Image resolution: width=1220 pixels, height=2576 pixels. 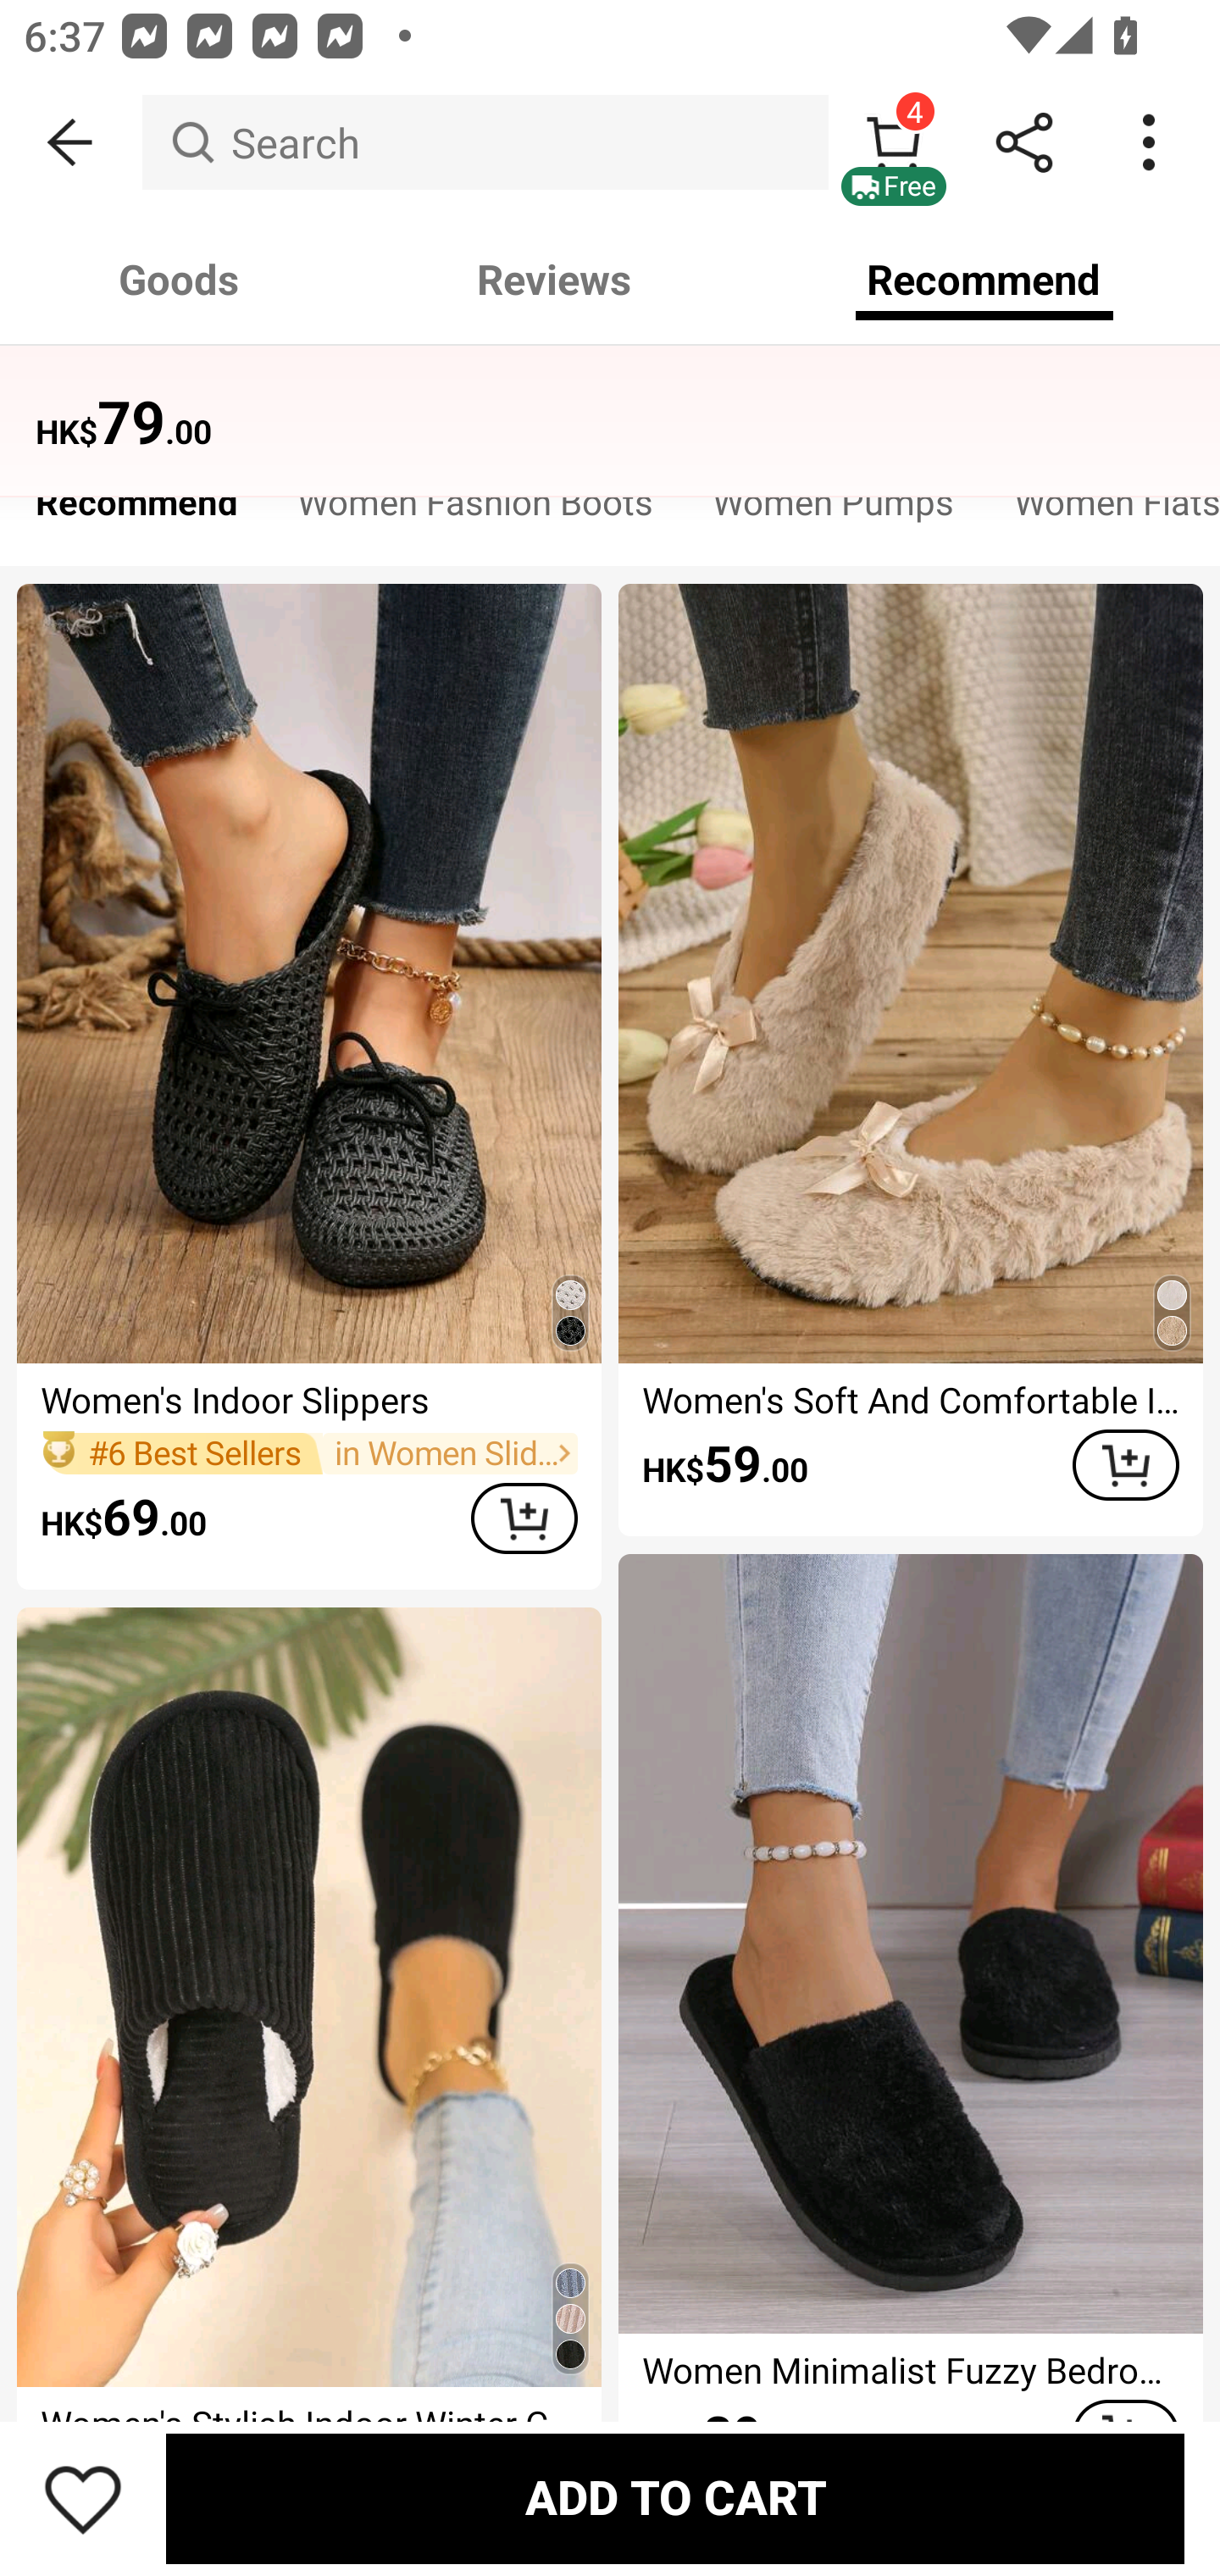 I want to click on Women Pumps, so click(x=834, y=510).